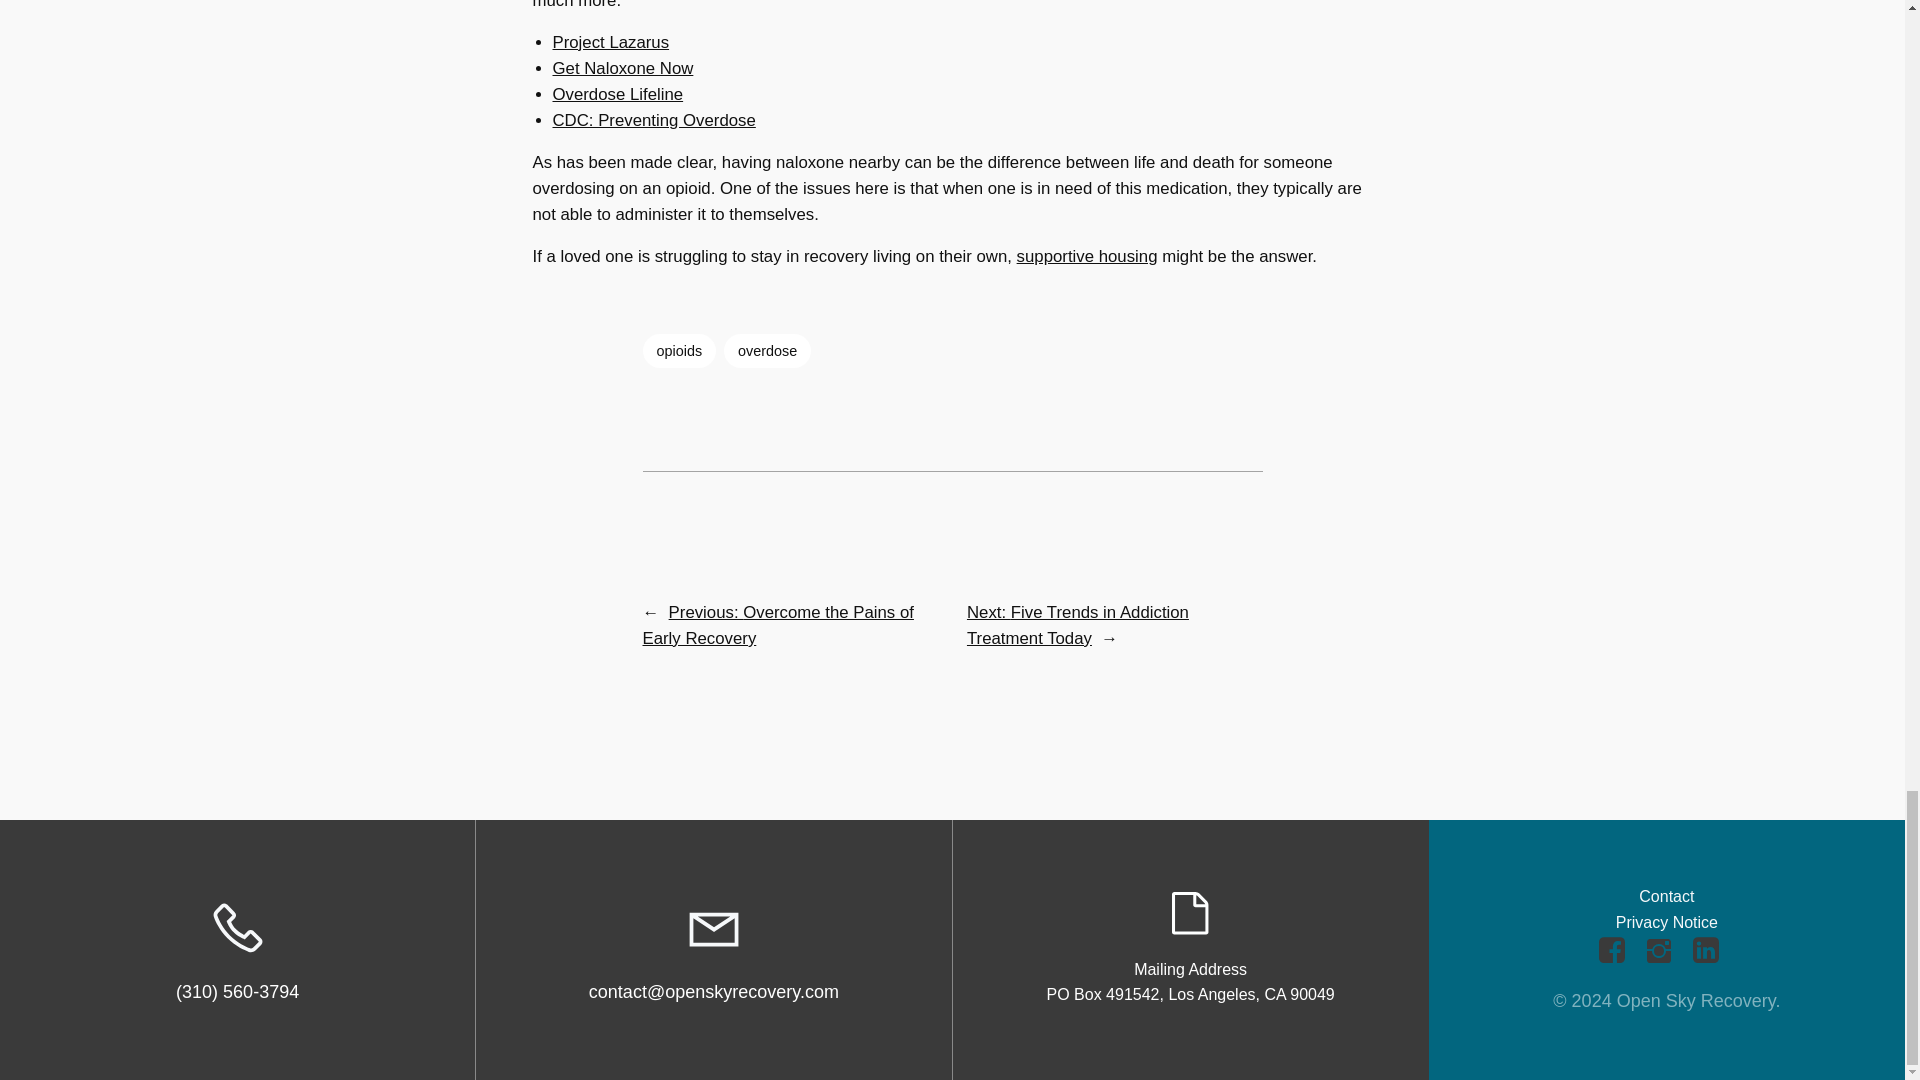  What do you see at coordinates (1666, 896) in the screenshot?
I see `Contact` at bounding box center [1666, 896].